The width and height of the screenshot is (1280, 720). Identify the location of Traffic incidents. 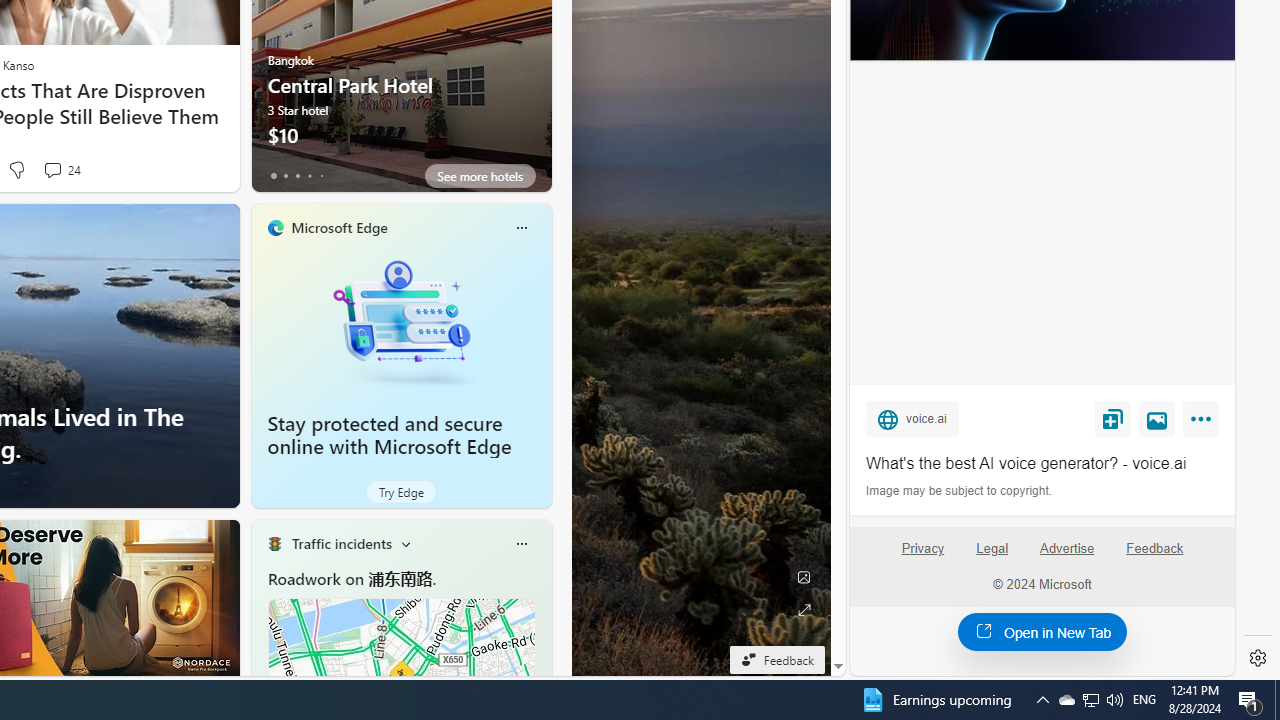
(340, 543).